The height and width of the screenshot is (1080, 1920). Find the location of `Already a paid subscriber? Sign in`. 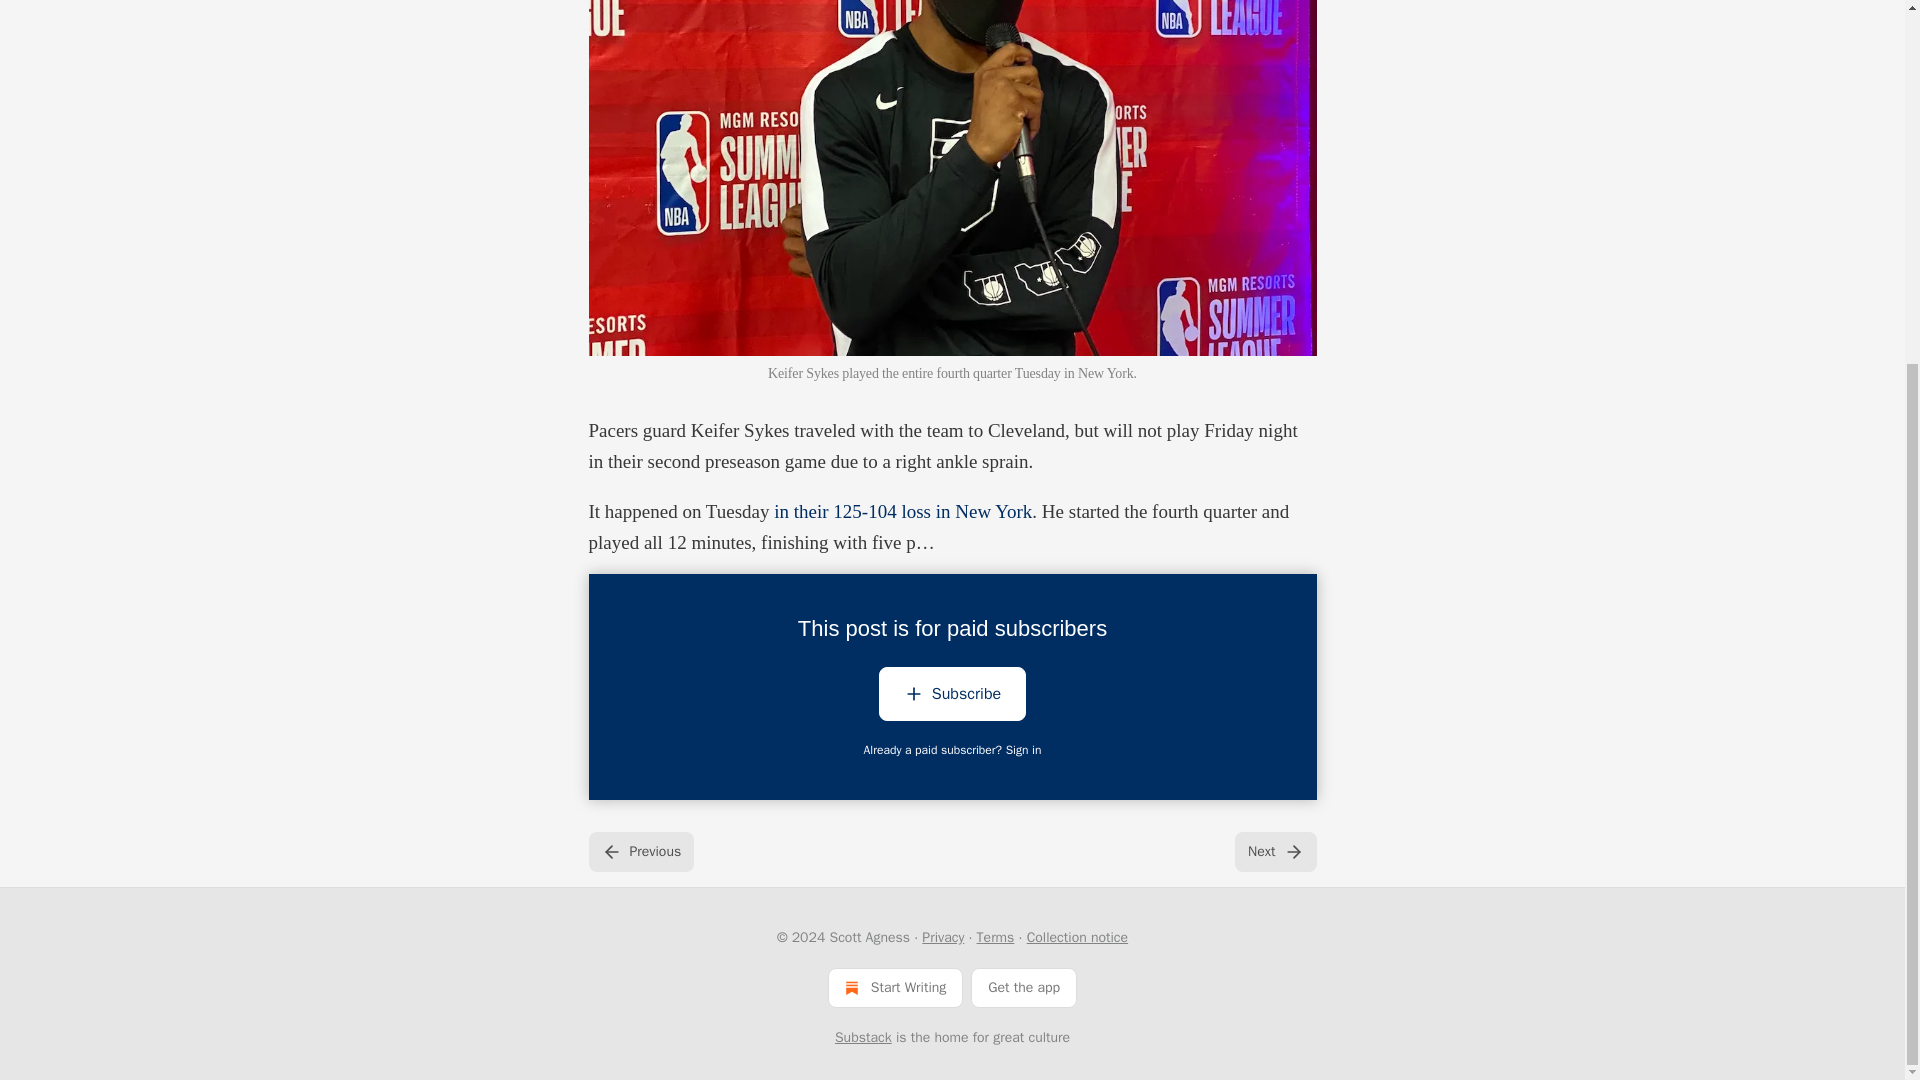

Already a paid subscriber? Sign in is located at coordinates (953, 750).